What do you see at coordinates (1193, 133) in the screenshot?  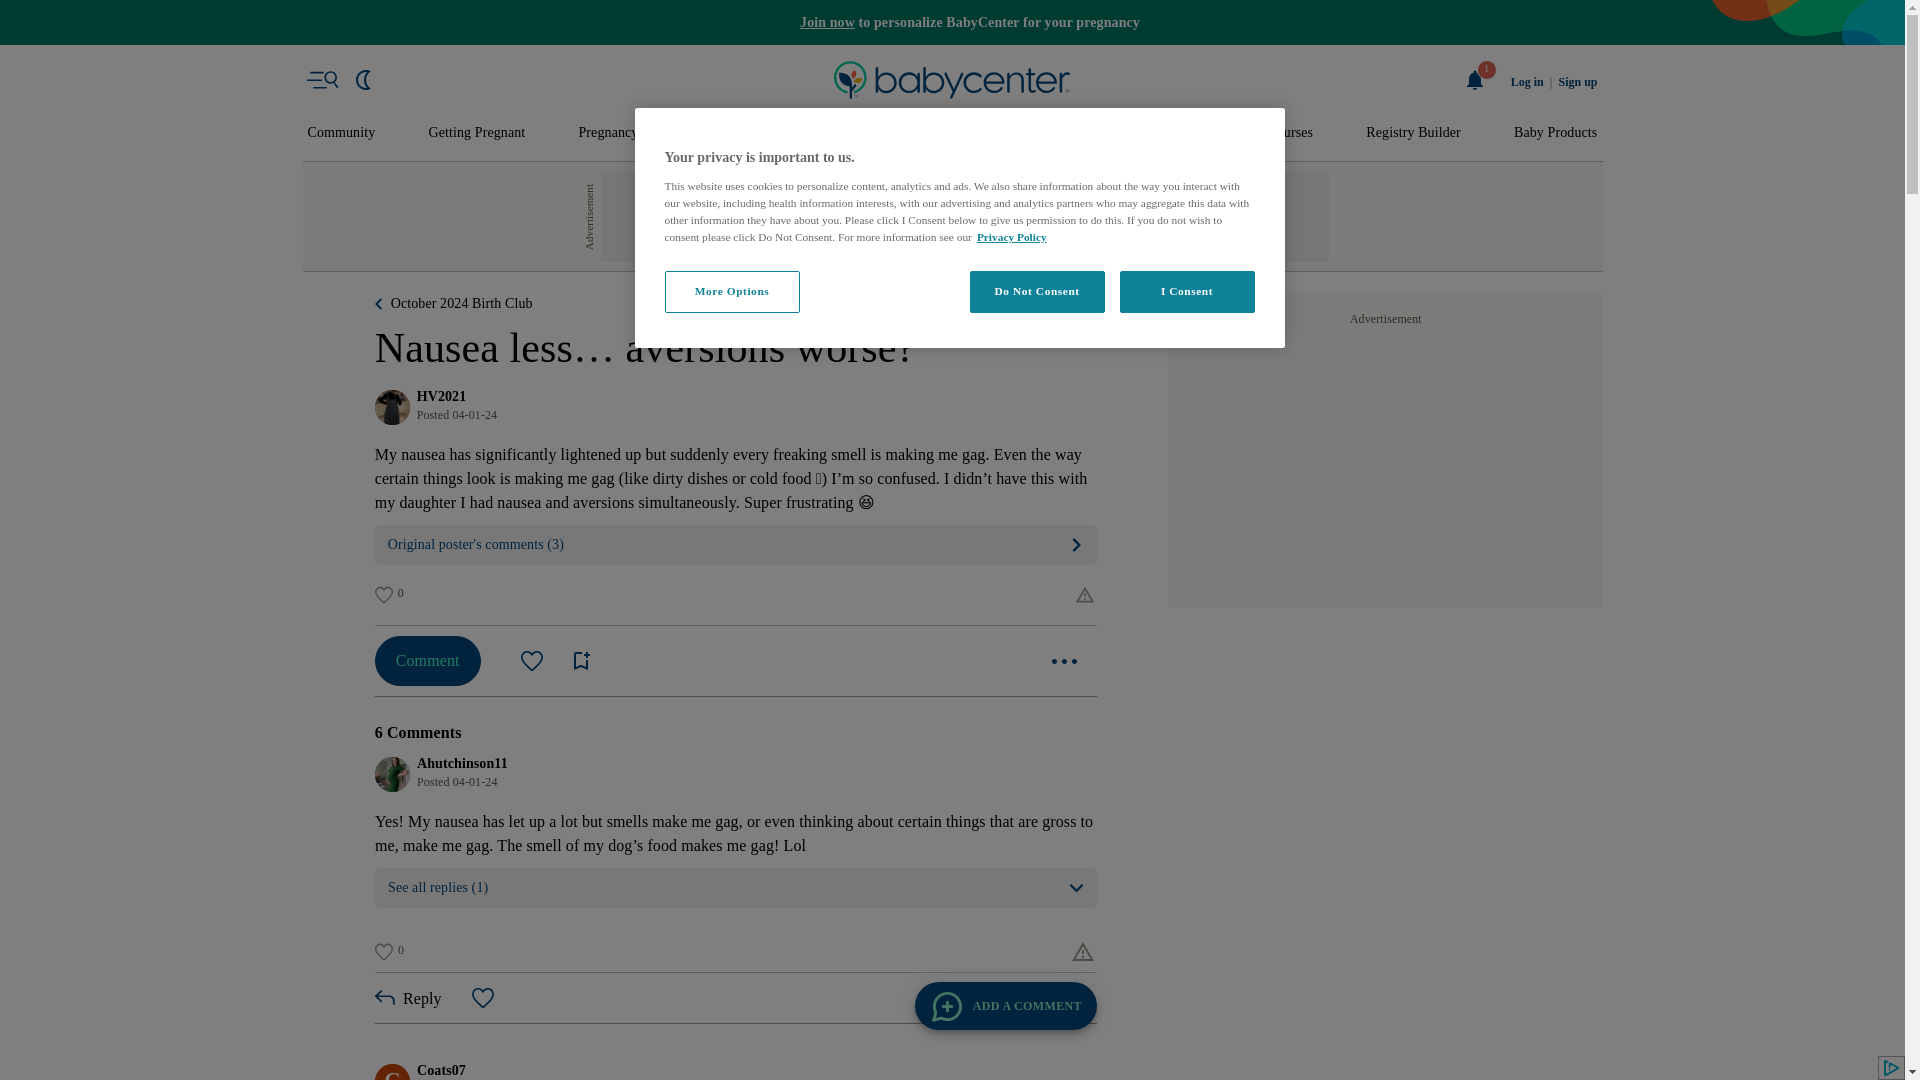 I see `Family` at bounding box center [1193, 133].